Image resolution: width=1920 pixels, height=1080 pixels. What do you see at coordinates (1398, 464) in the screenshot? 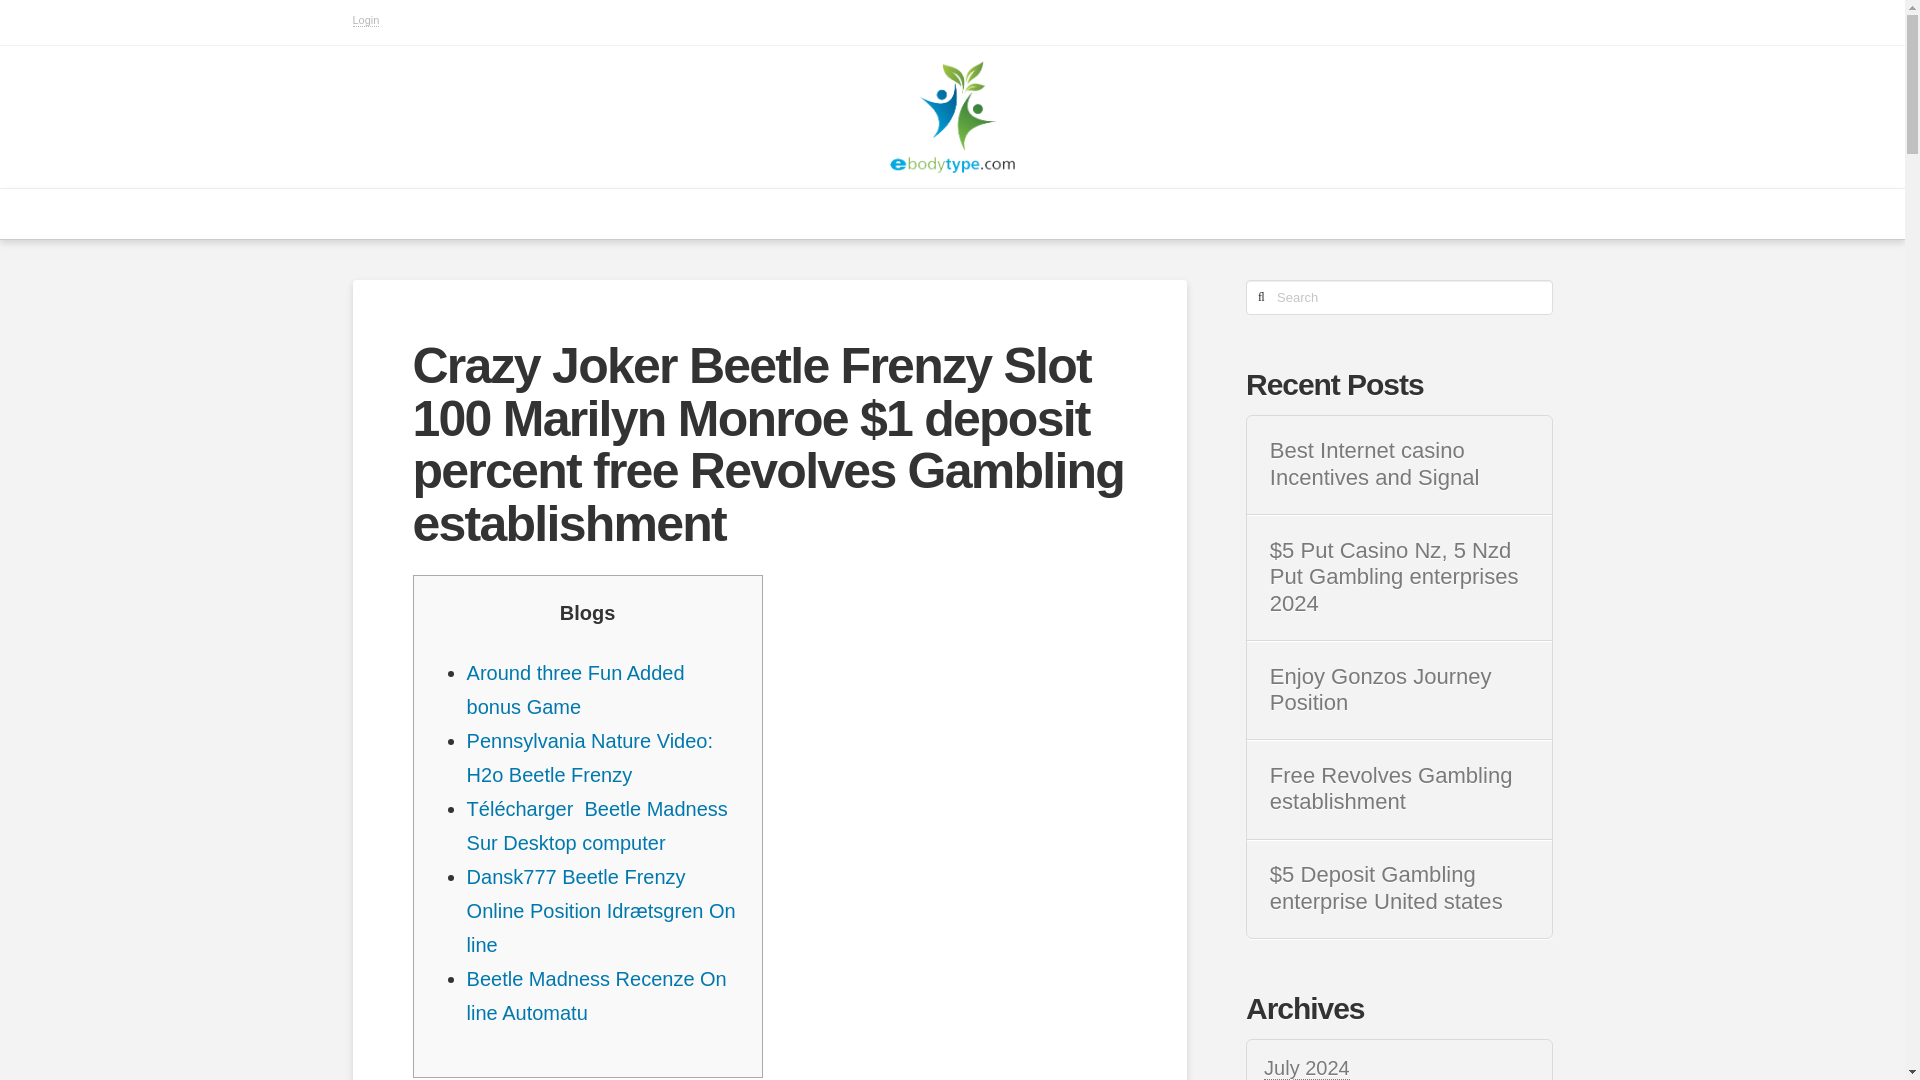
I see `Best Internet casino Incentives and Signal` at bounding box center [1398, 464].